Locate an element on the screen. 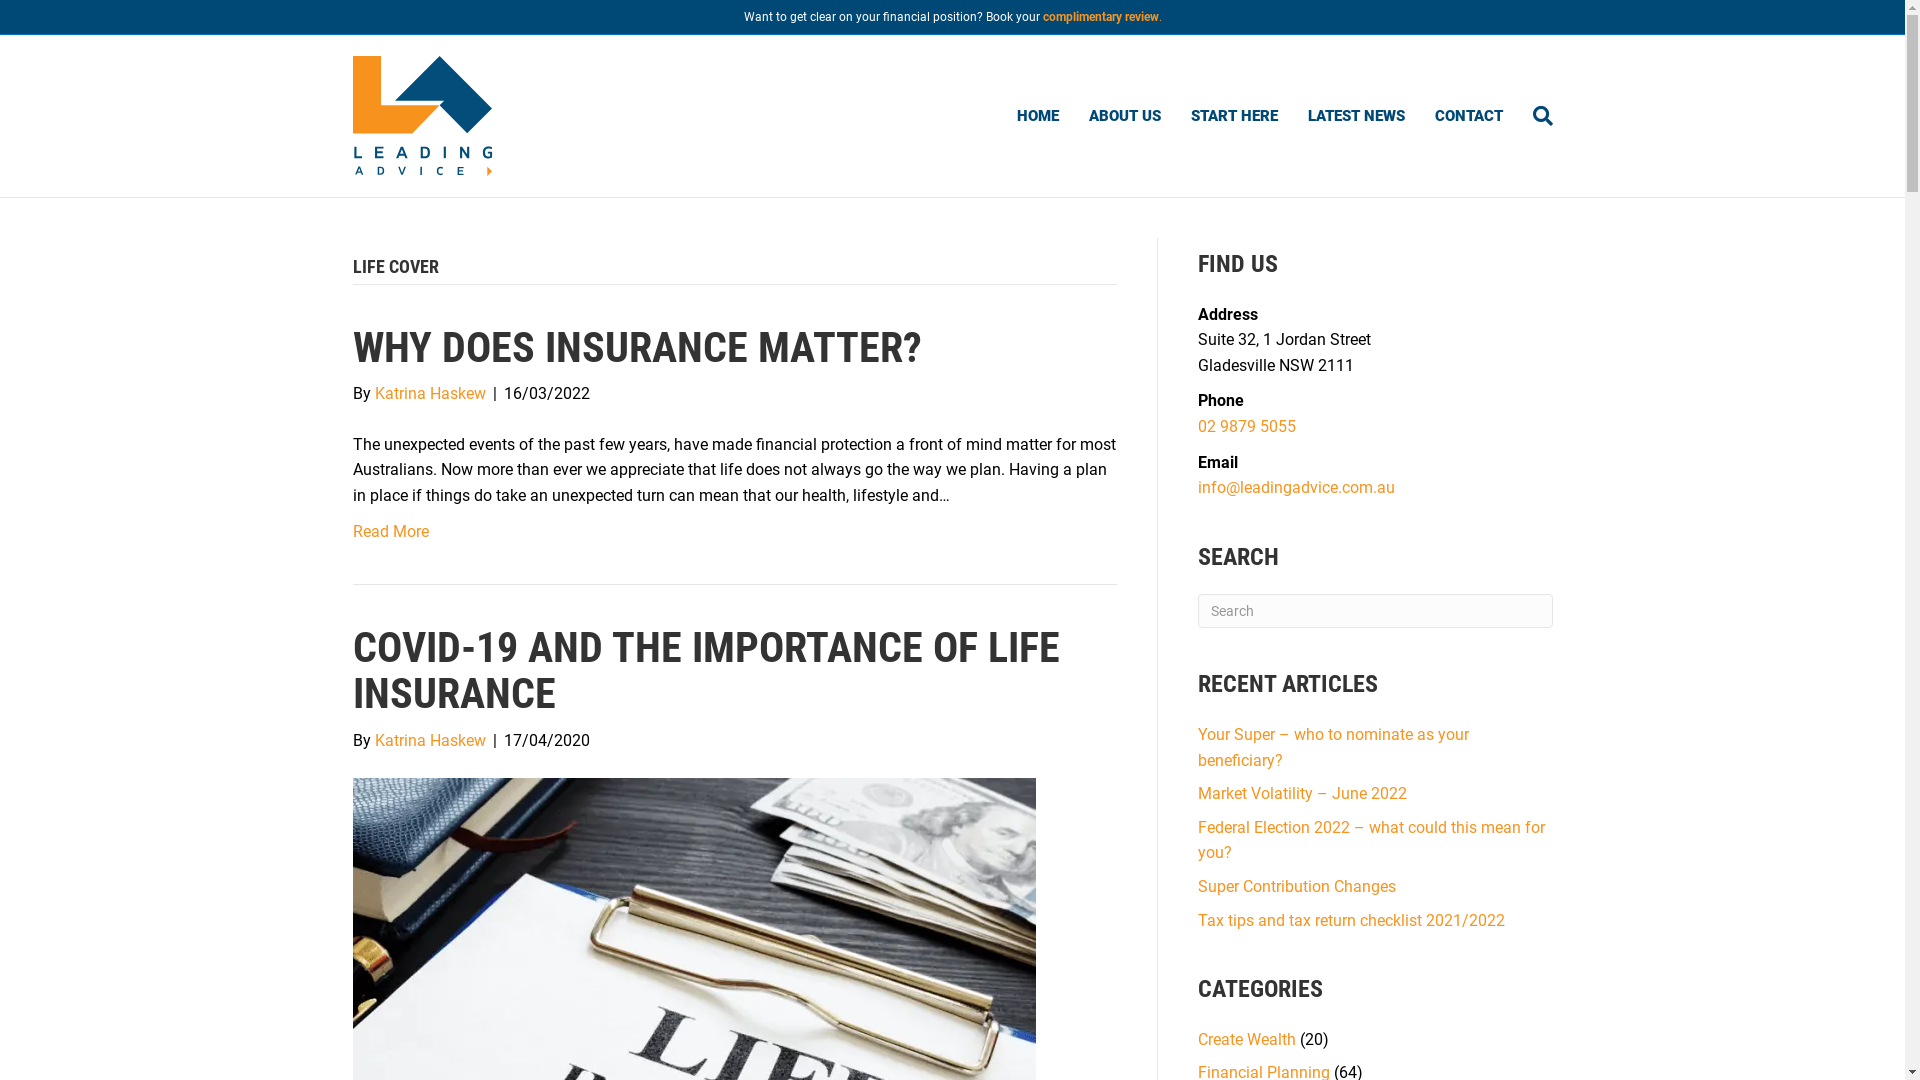 The image size is (1920, 1080). WHY DOES INSURANCE MATTER? is located at coordinates (636, 348).